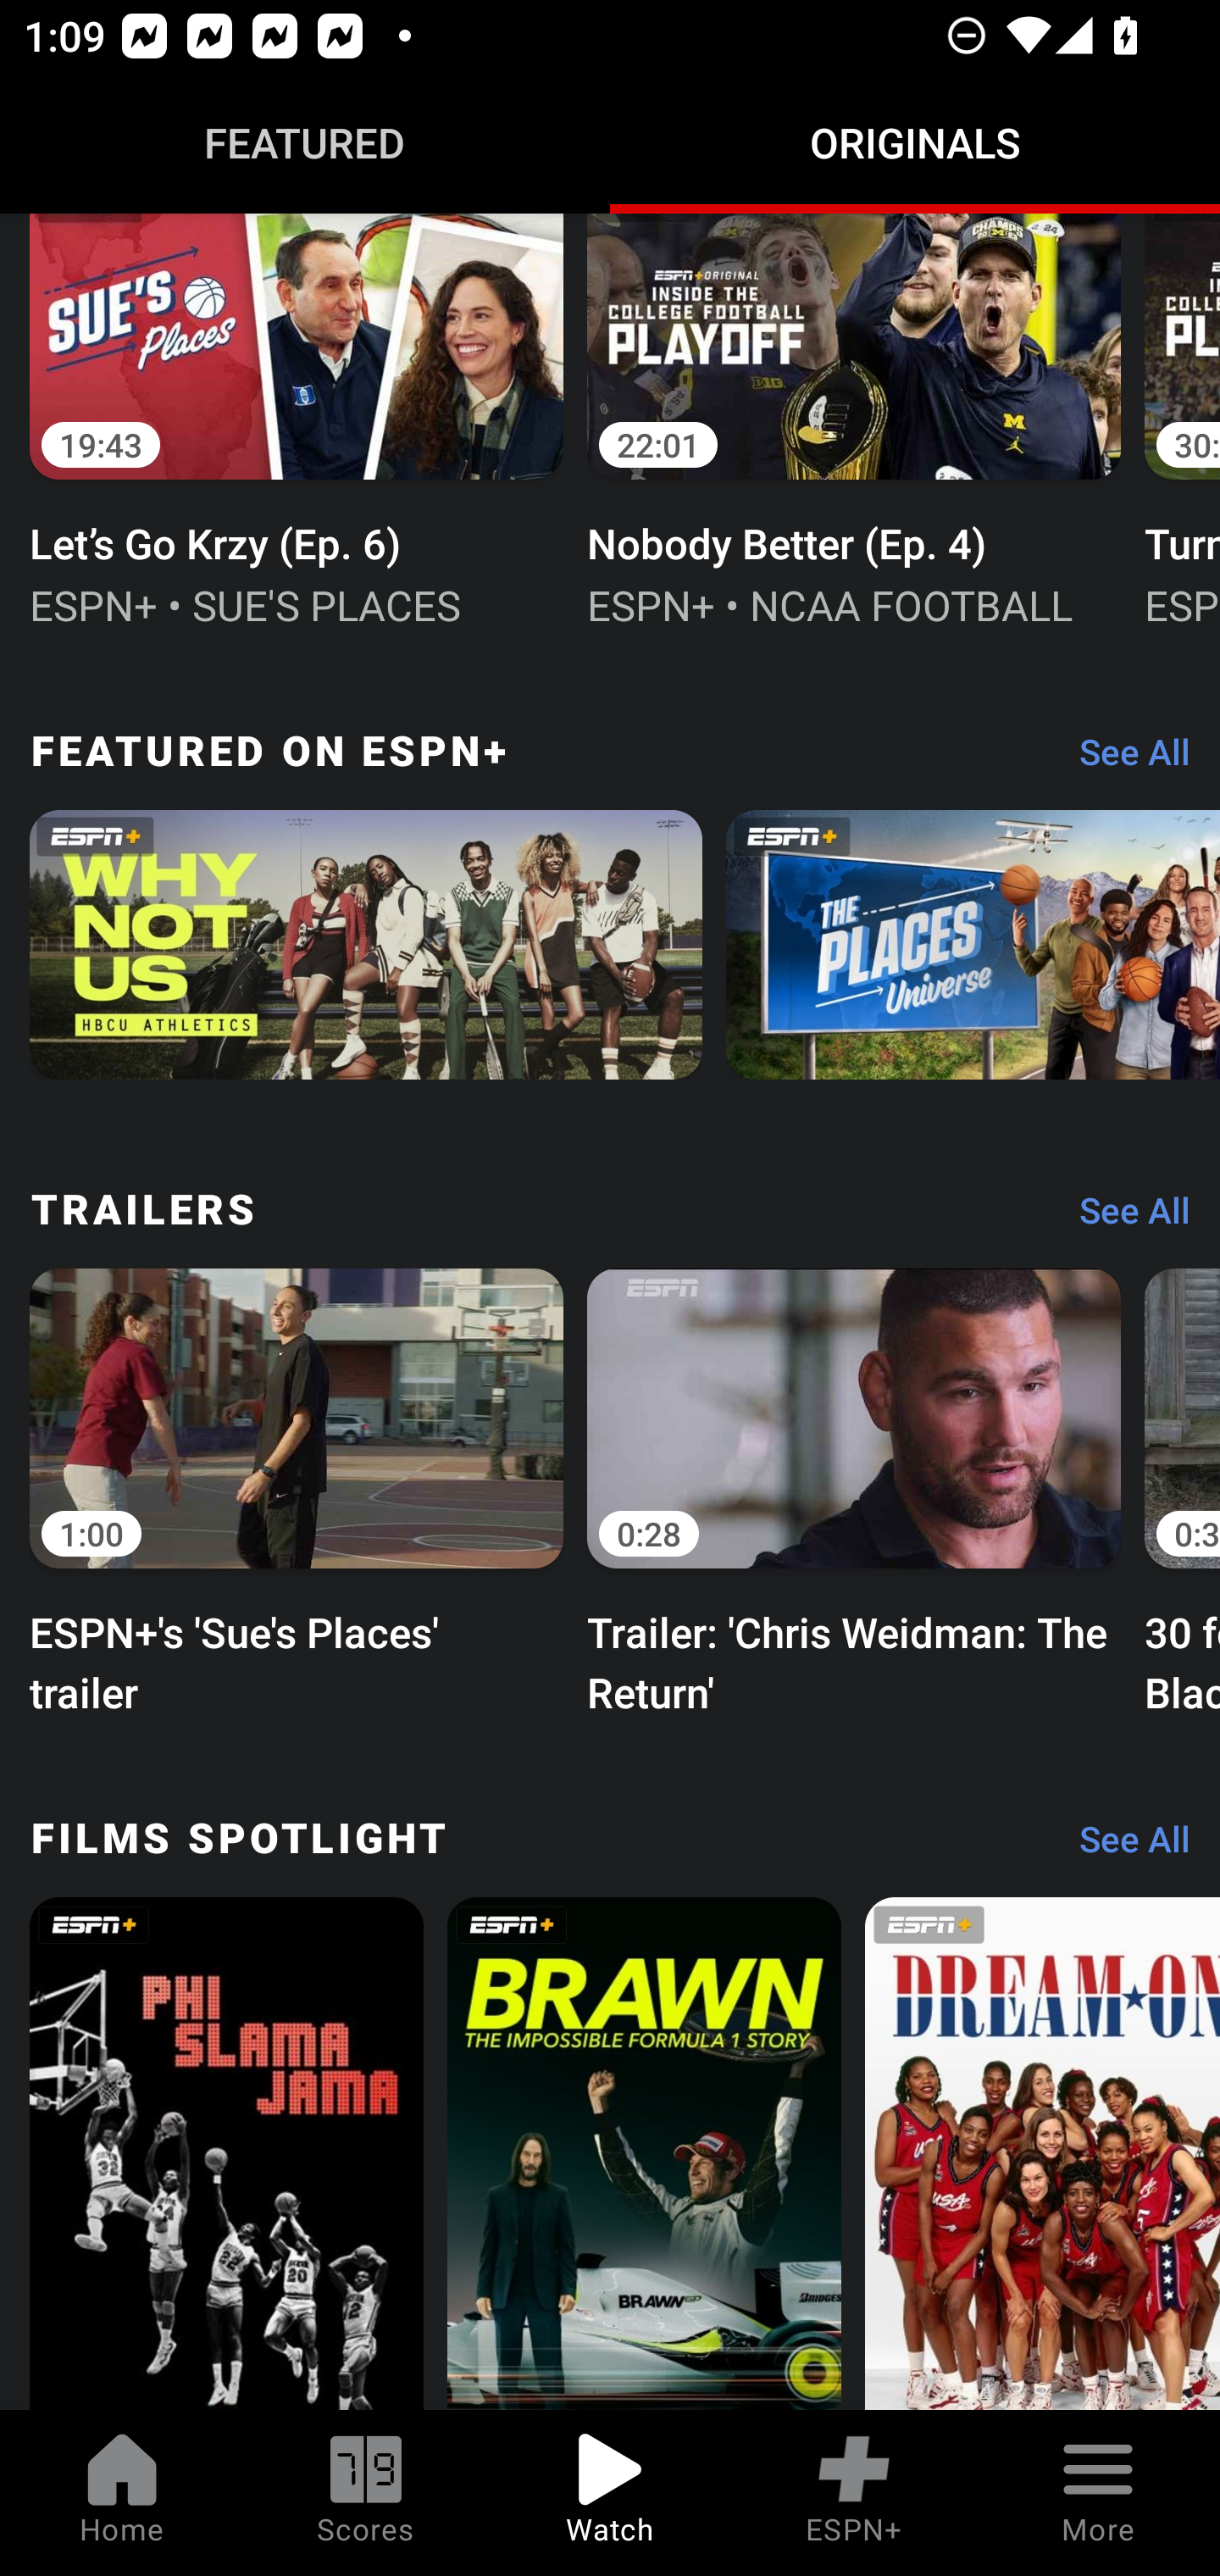  I want to click on See All, so click(1123, 1219).